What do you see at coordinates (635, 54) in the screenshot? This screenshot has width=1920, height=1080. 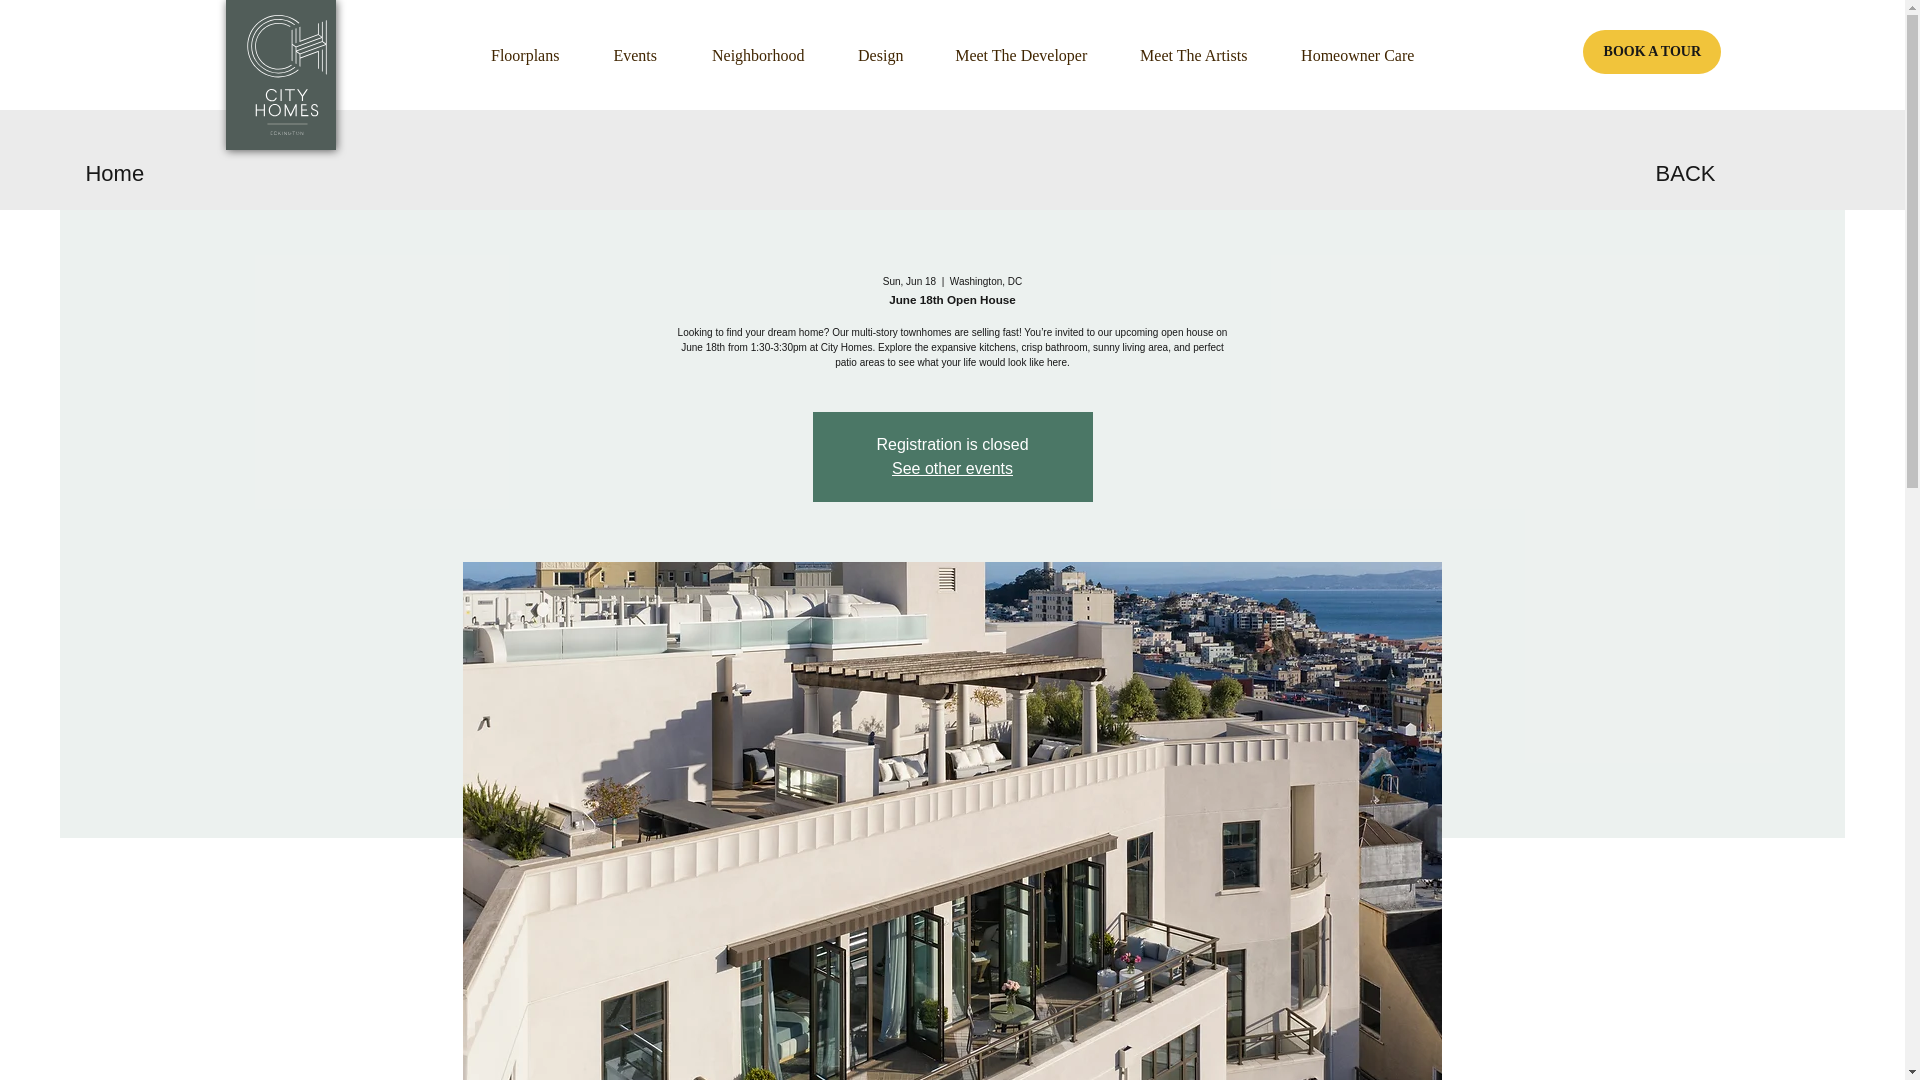 I see `Events` at bounding box center [635, 54].